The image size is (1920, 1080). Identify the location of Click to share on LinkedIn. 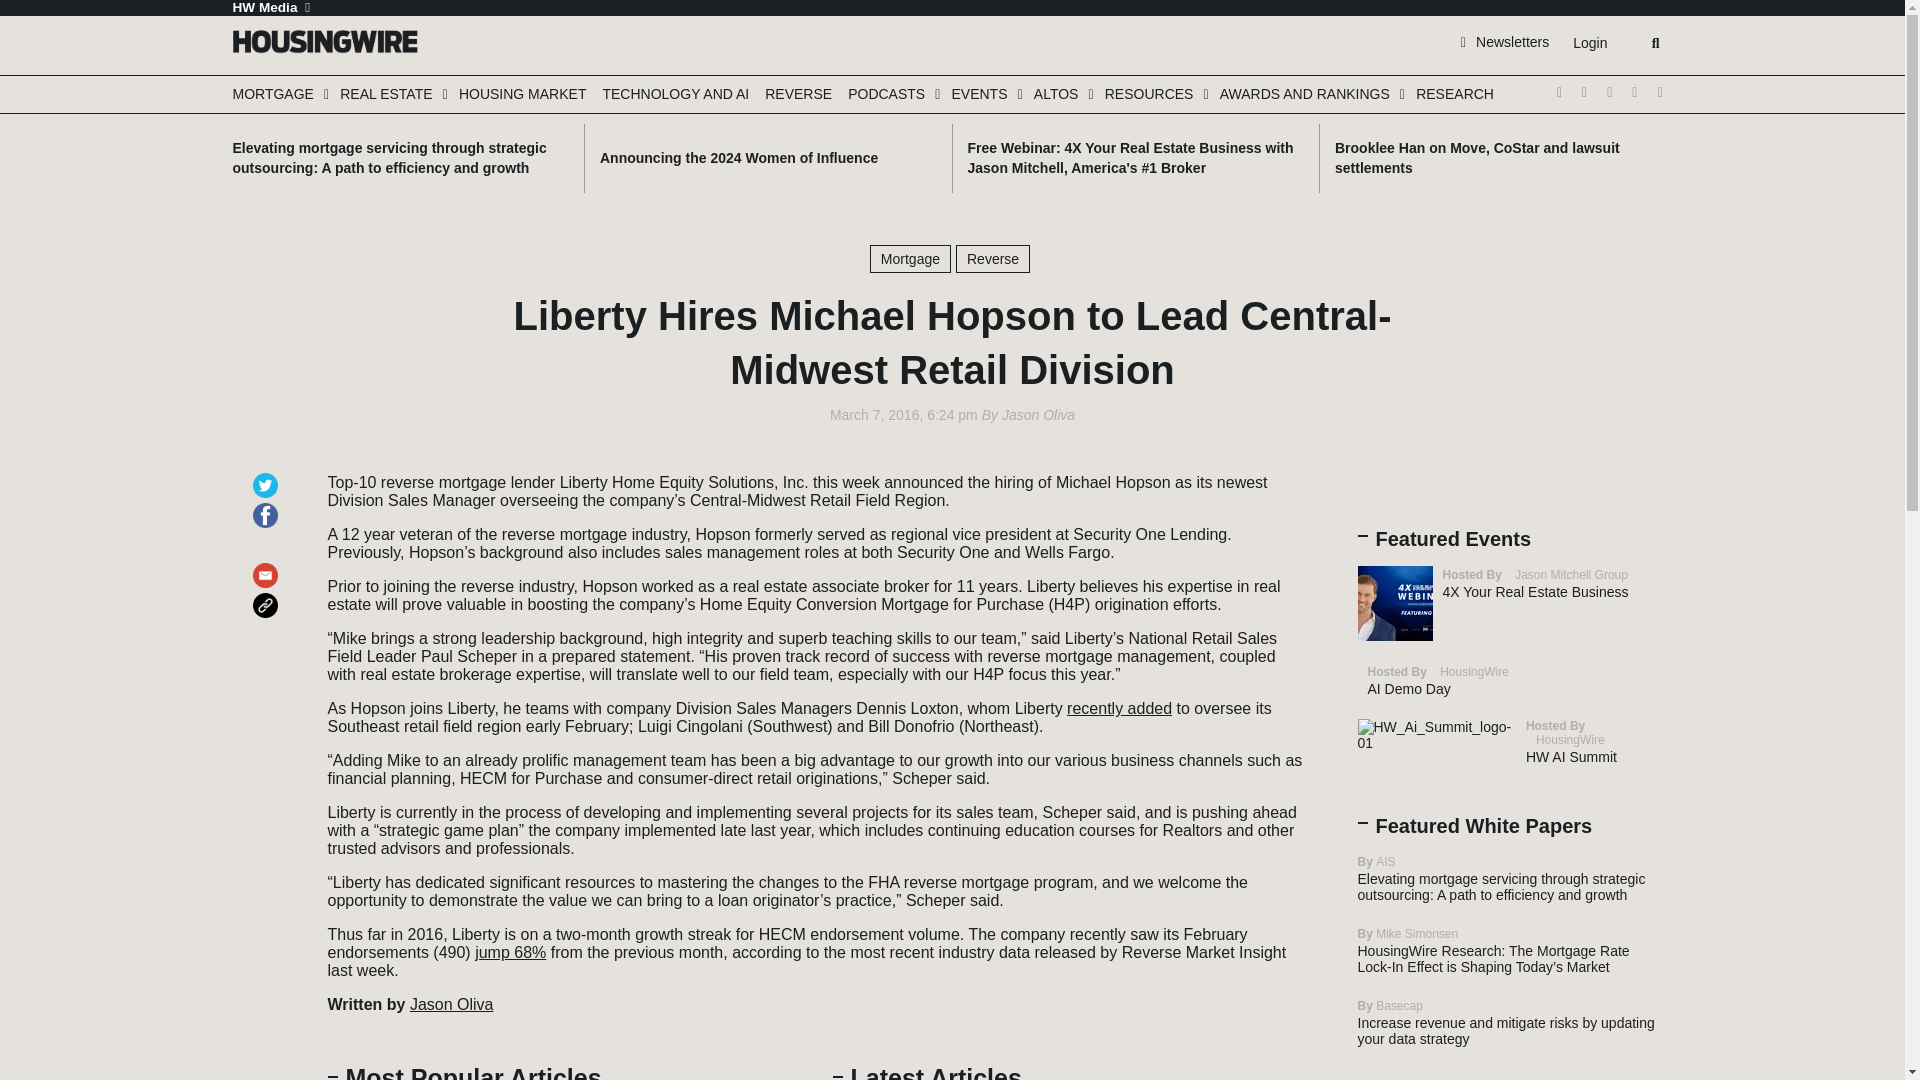
(268, 536).